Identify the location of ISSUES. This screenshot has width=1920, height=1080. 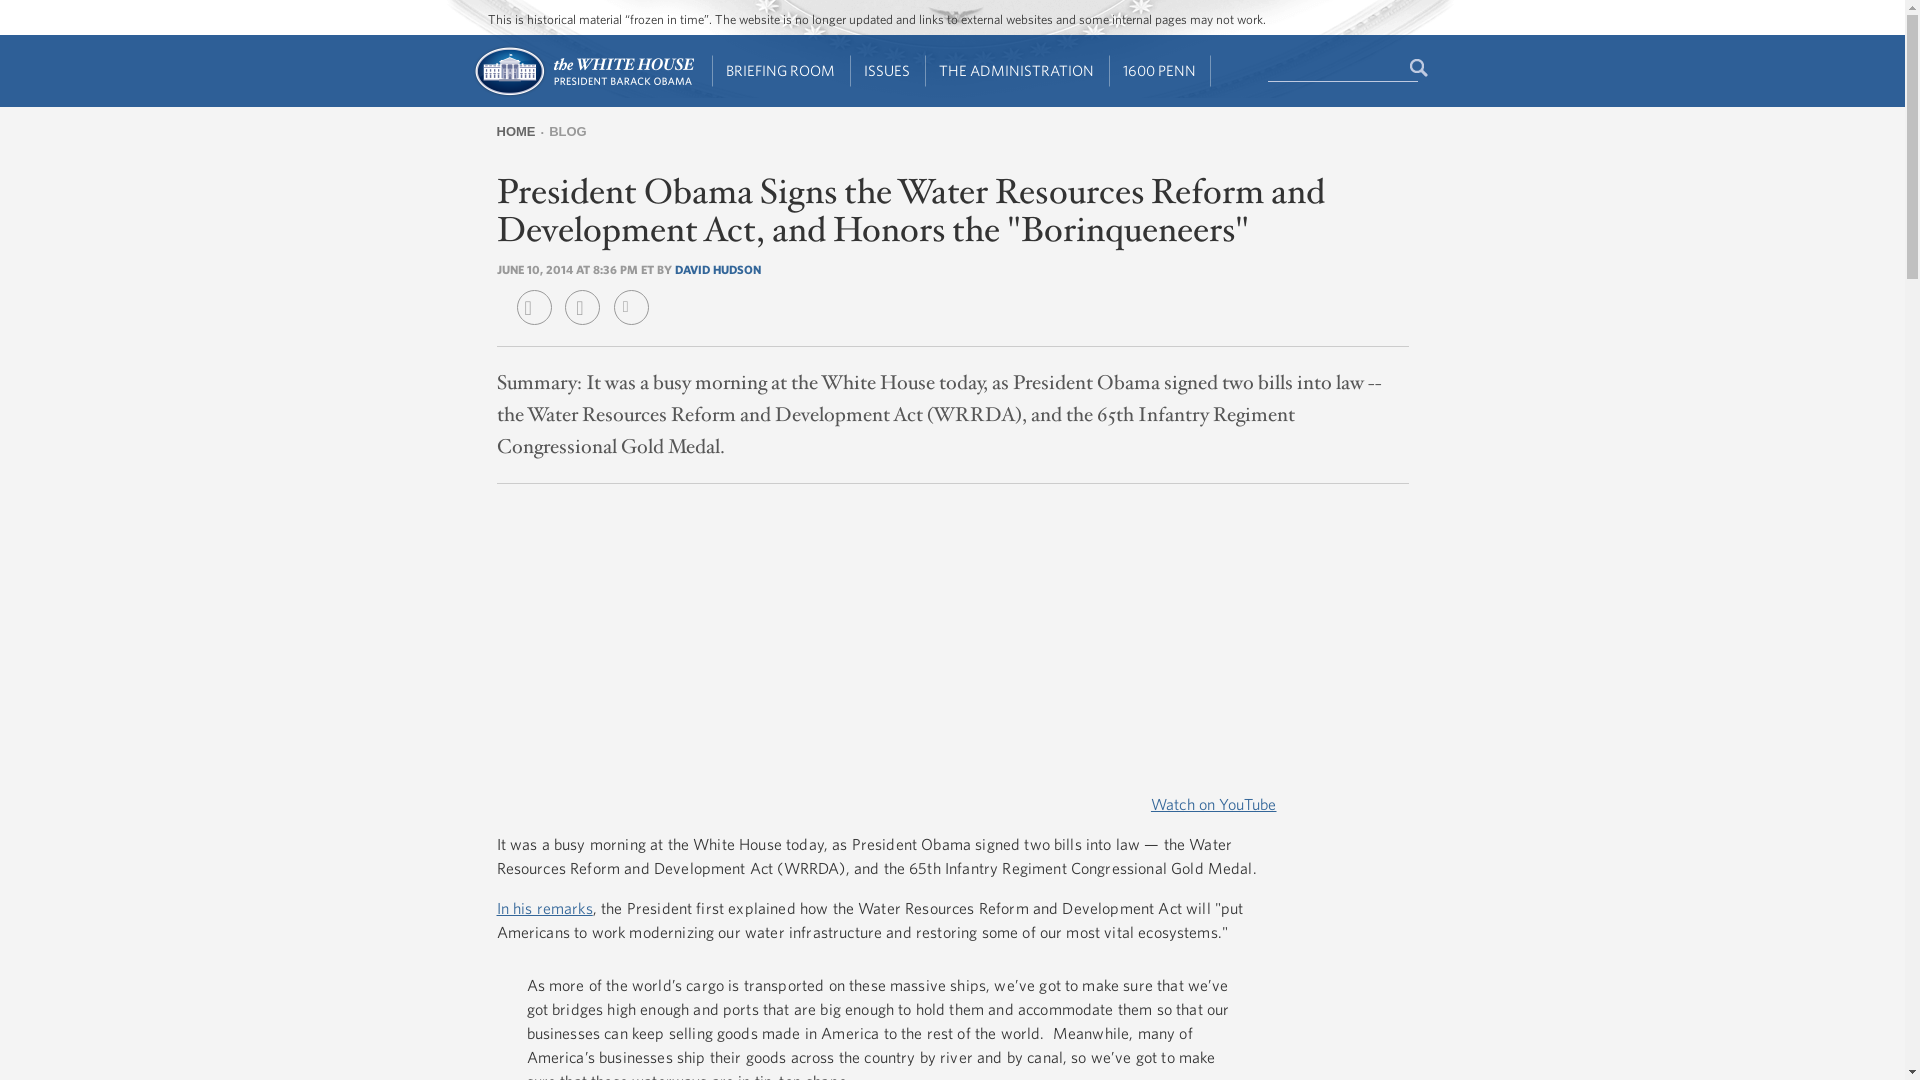
(888, 71).